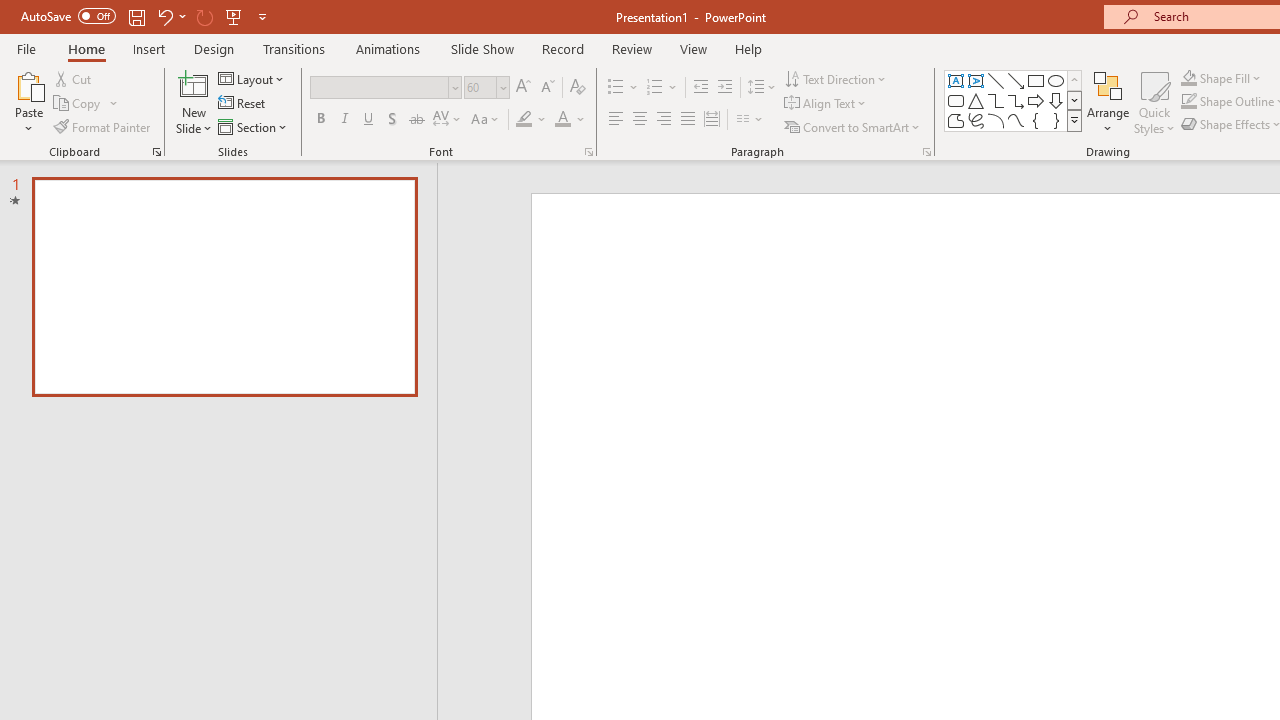 This screenshot has height=720, width=1280. I want to click on Italic, so click(344, 120).